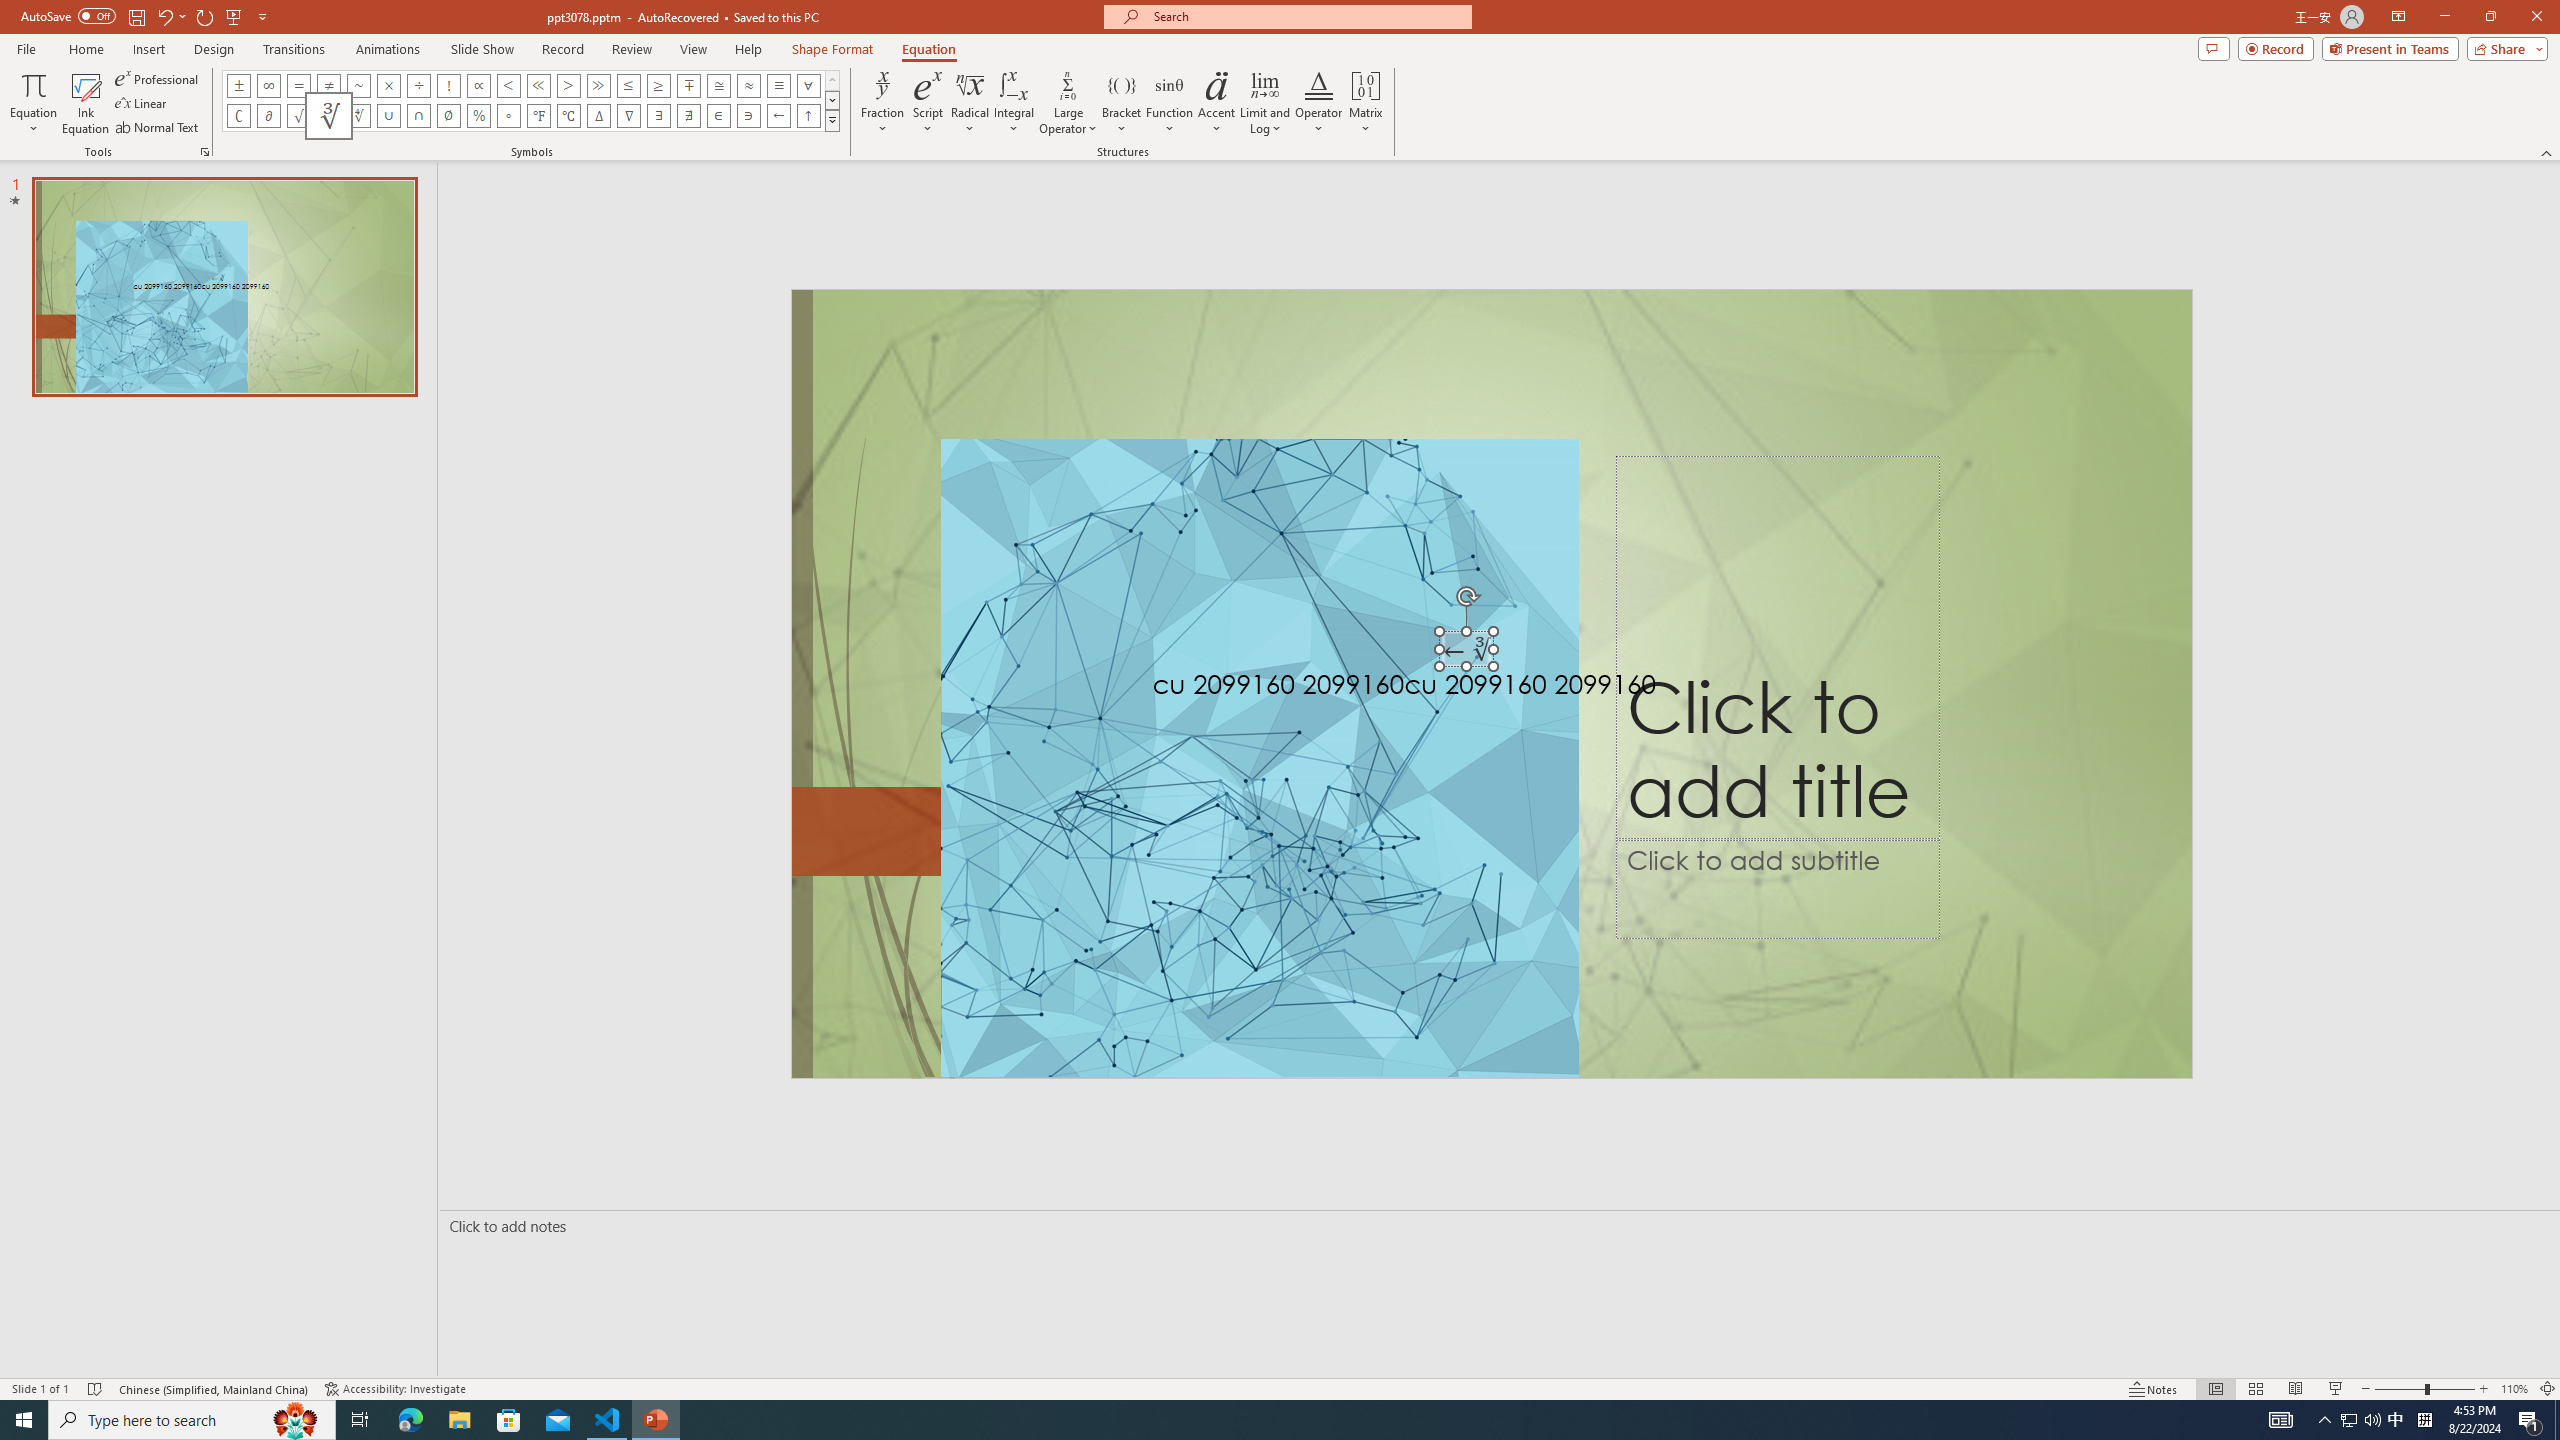 Image resolution: width=2560 pixels, height=1440 pixels. Describe the element at coordinates (531, 101) in the screenshot. I see `AutomationID: EquationSymbolsInsertGallery` at that location.